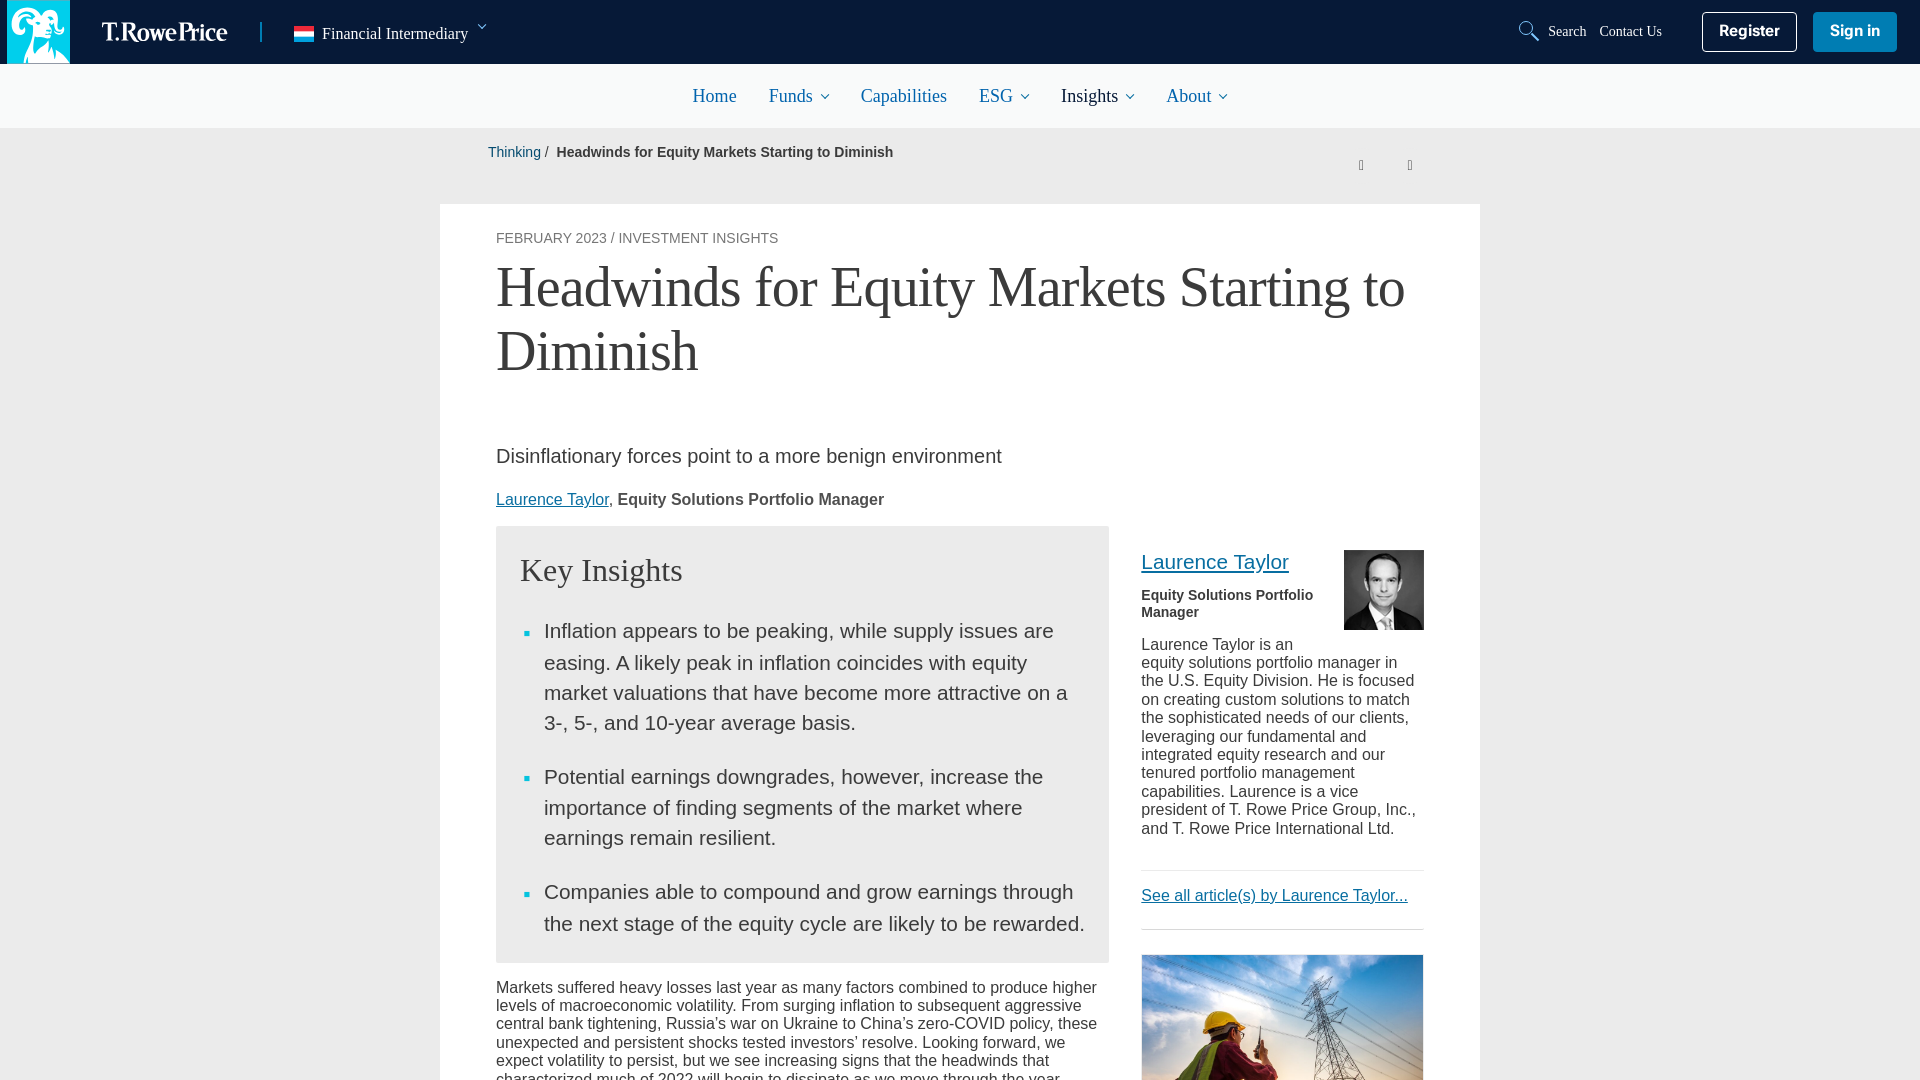 The height and width of the screenshot is (1080, 1920). What do you see at coordinates (1854, 31) in the screenshot?
I see `Sign in` at bounding box center [1854, 31].